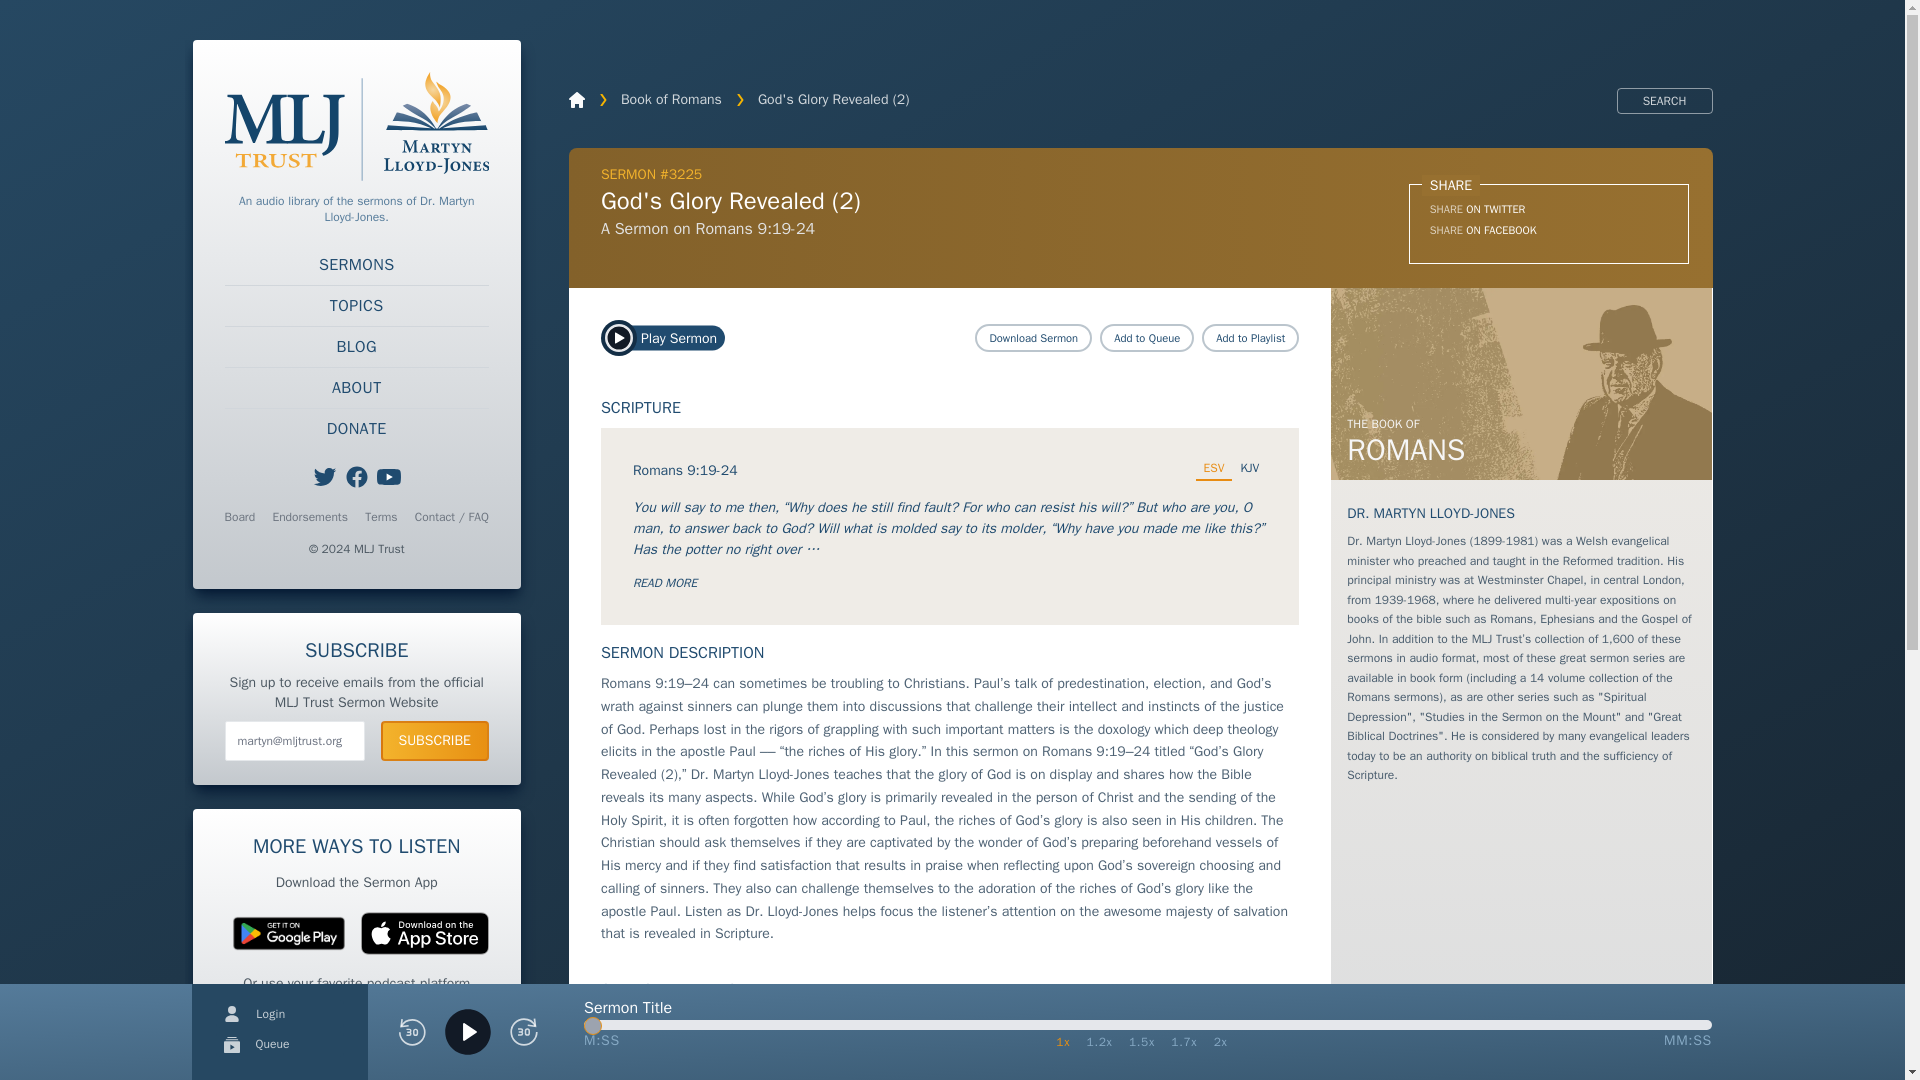 The width and height of the screenshot is (1920, 1080). Describe the element at coordinates (240, 516) in the screenshot. I see `Board` at that location.